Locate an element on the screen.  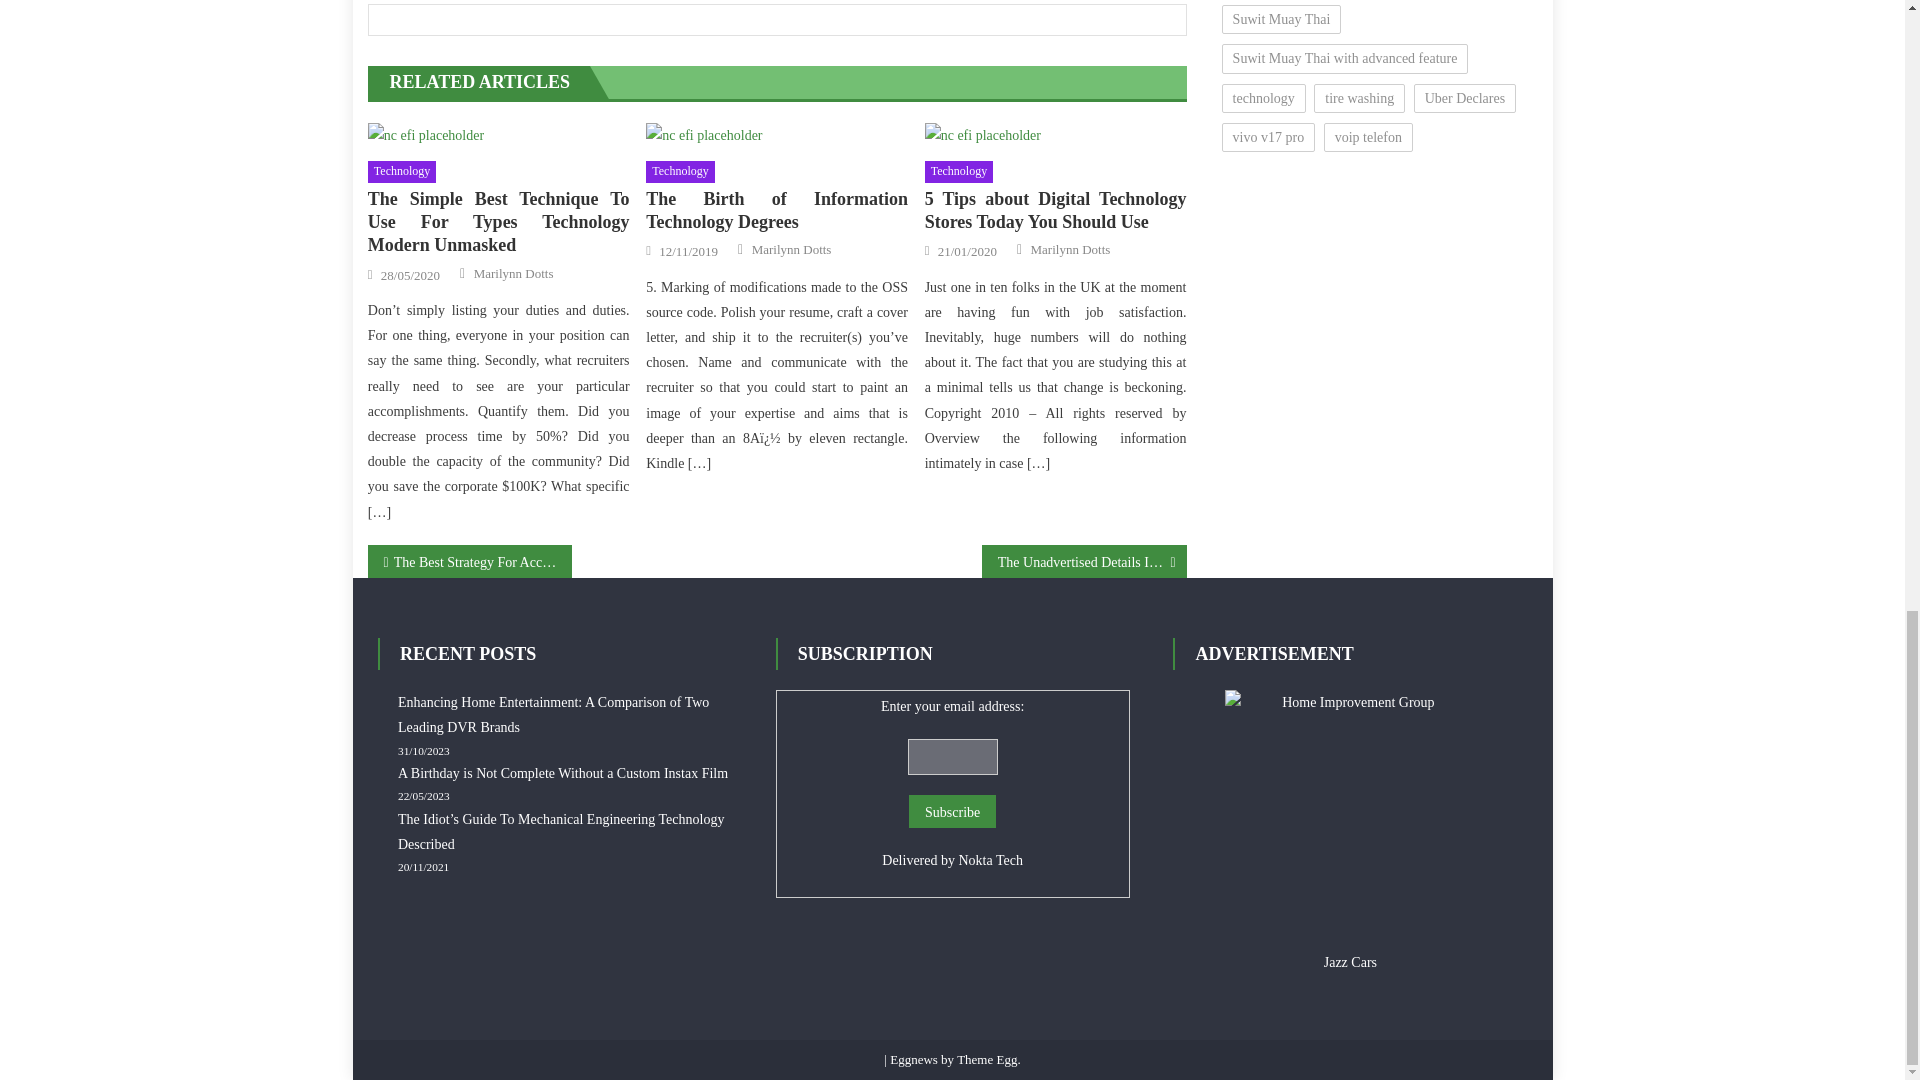
Technology is located at coordinates (958, 171).